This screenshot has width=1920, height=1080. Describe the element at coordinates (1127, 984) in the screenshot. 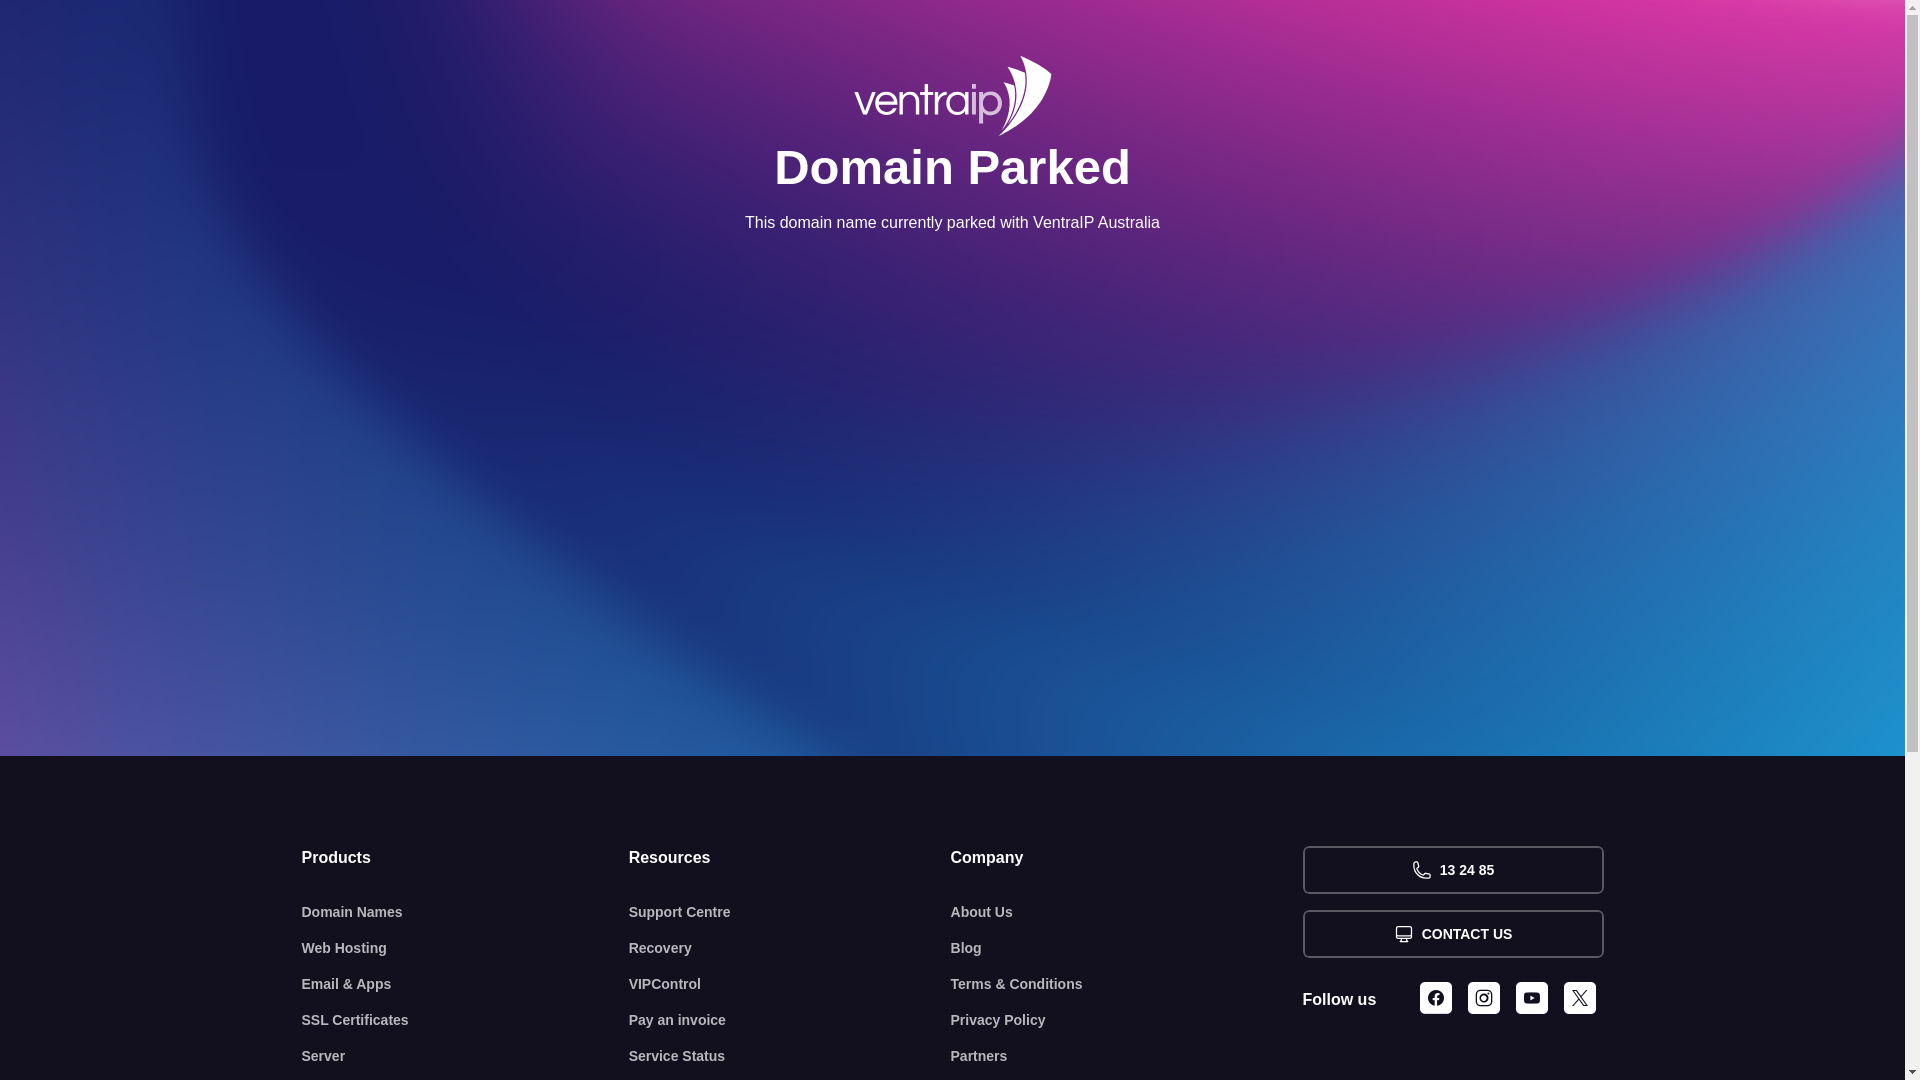

I see `Terms & Conditions` at that location.